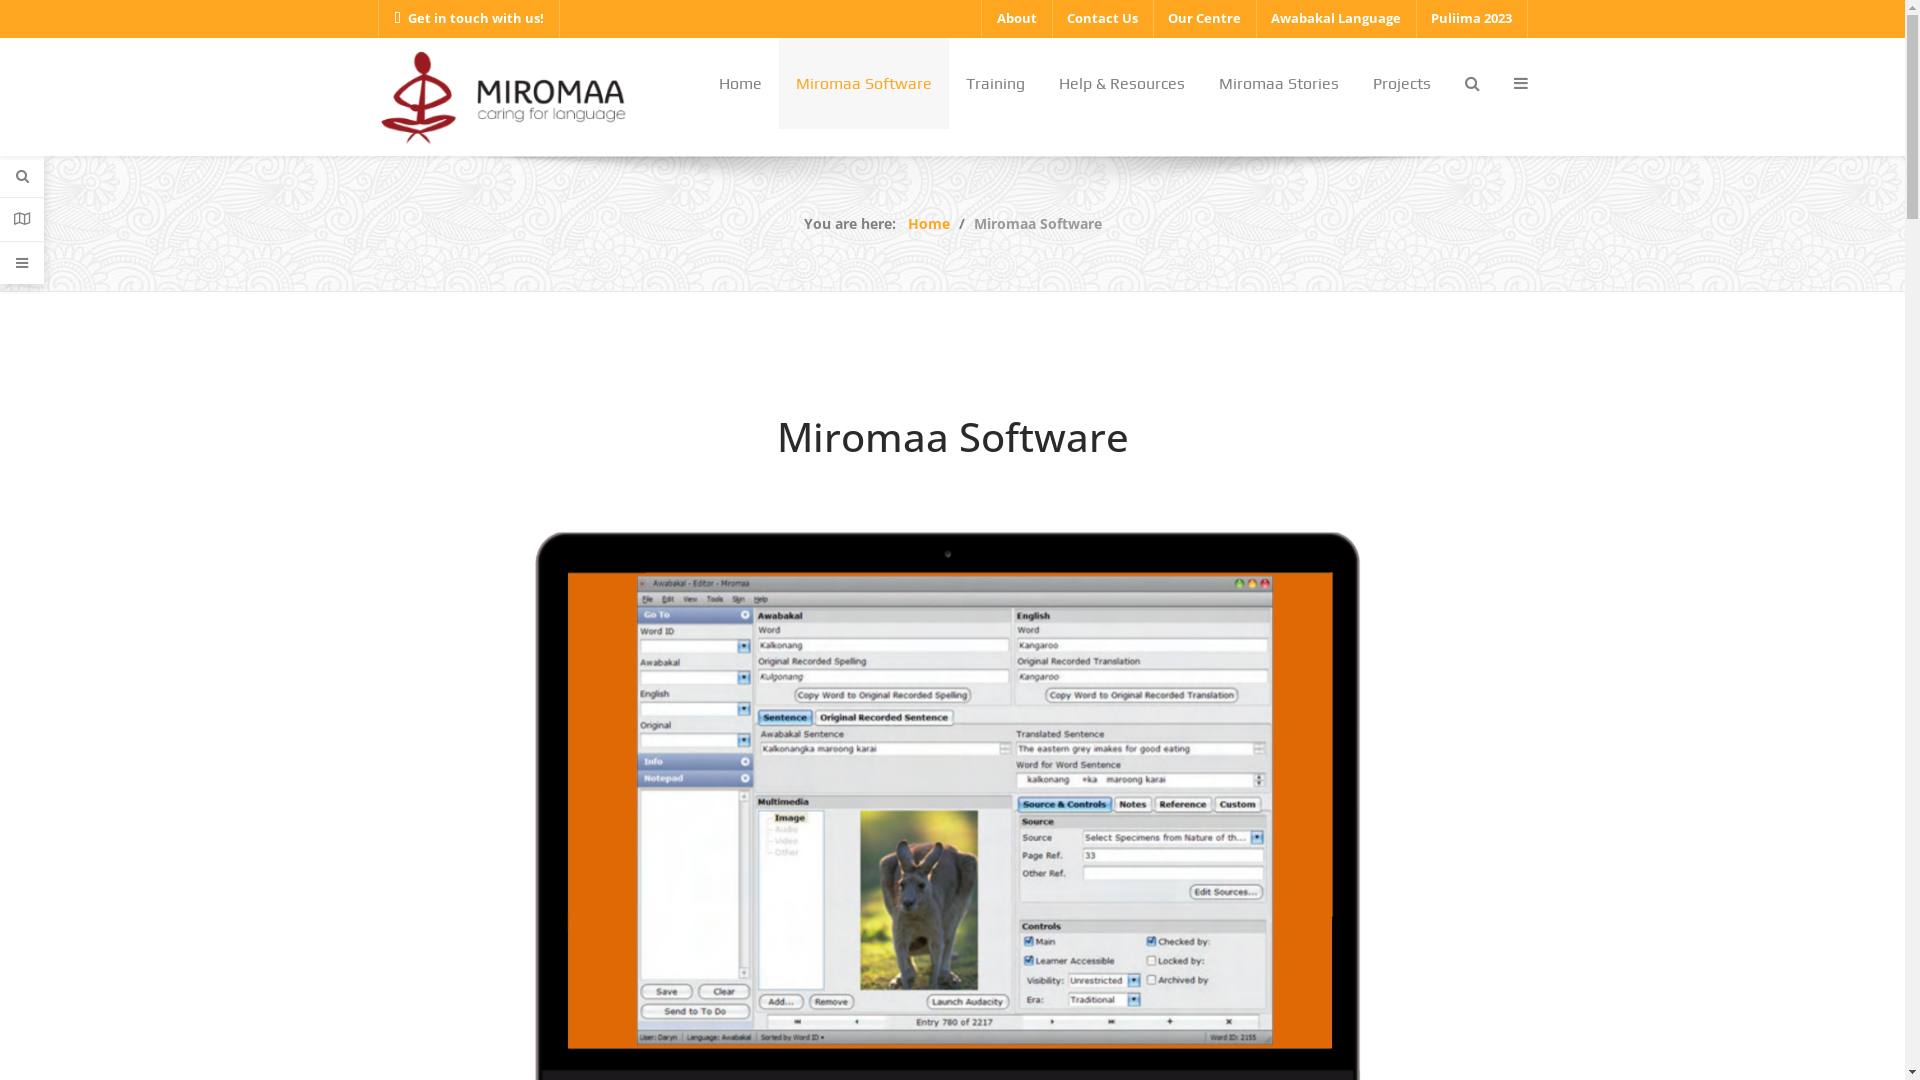  What do you see at coordinates (1403, 718) in the screenshot?
I see `How we can help` at bounding box center [1403, 718].